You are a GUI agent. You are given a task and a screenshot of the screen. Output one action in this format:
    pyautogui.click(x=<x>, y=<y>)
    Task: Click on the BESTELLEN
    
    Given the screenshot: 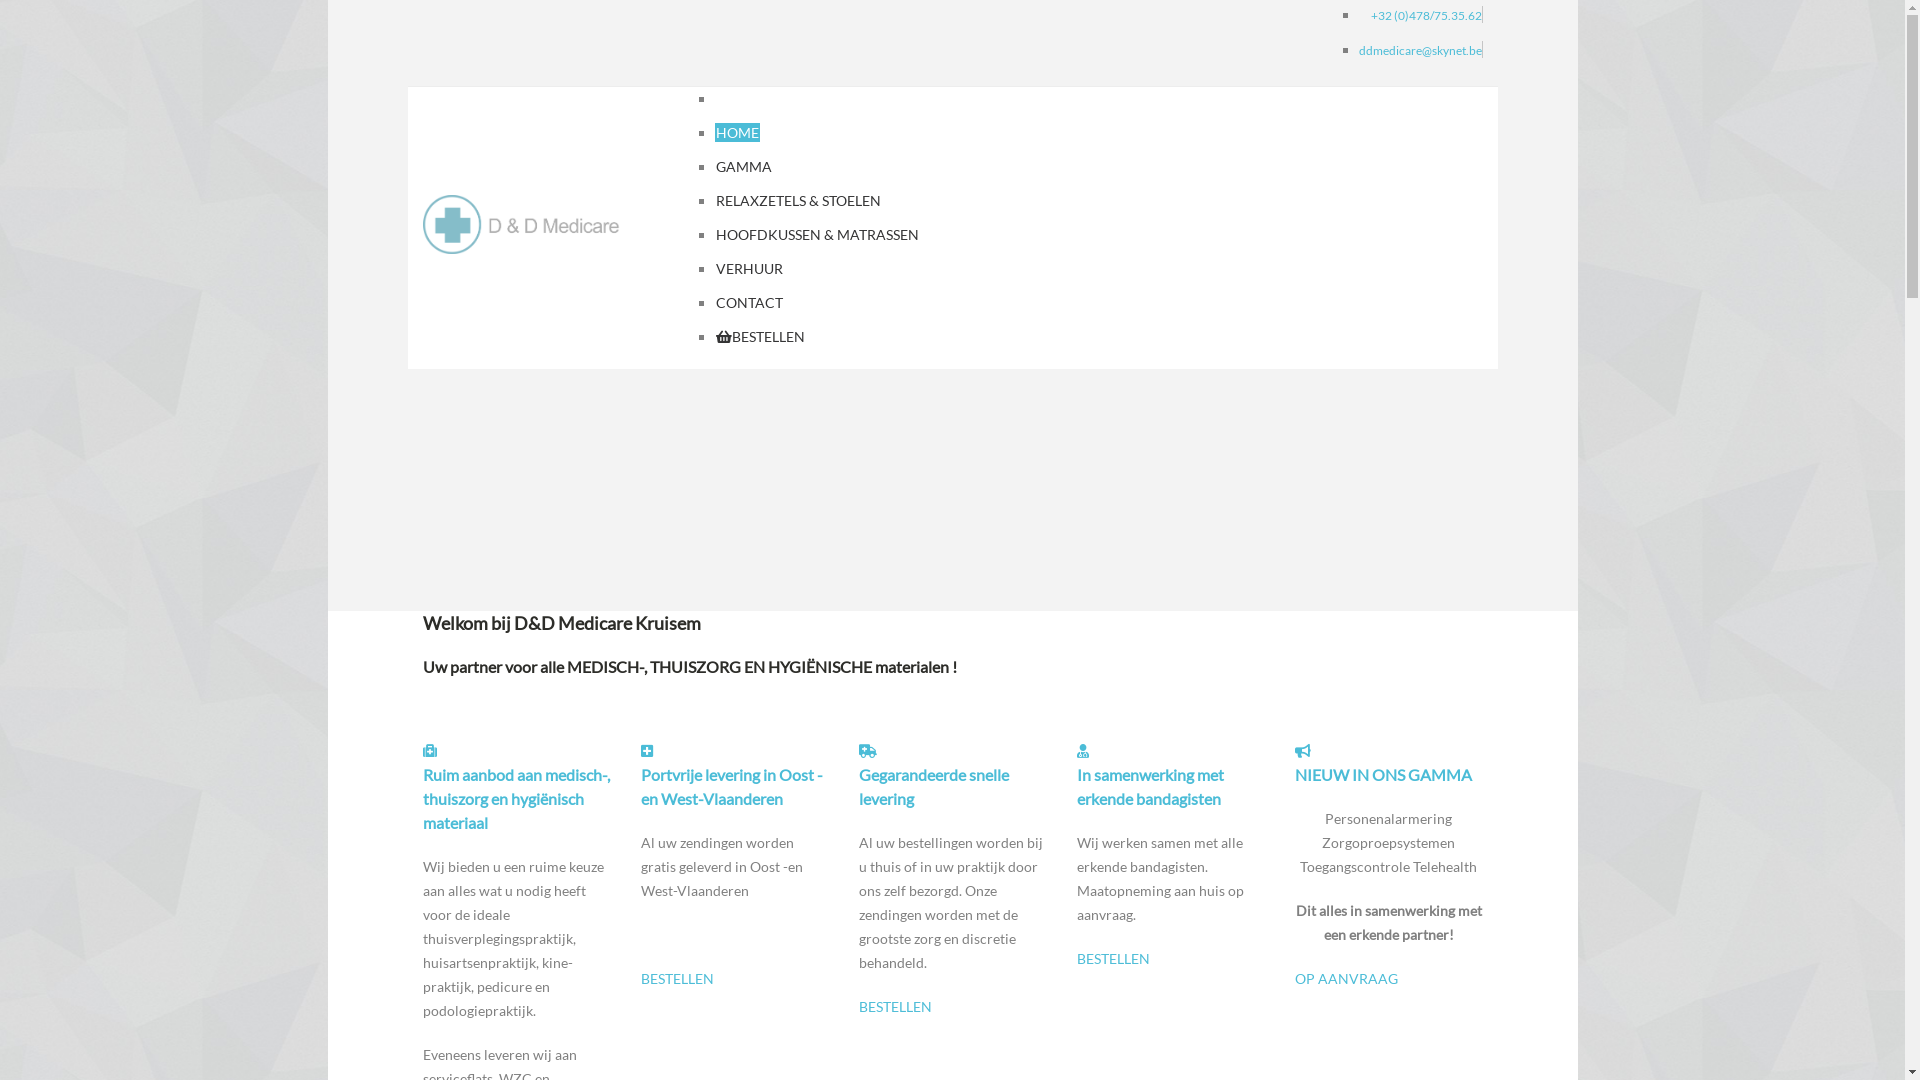 What is the action you would take?
    pyautogui.click(x=760, y=336)
    